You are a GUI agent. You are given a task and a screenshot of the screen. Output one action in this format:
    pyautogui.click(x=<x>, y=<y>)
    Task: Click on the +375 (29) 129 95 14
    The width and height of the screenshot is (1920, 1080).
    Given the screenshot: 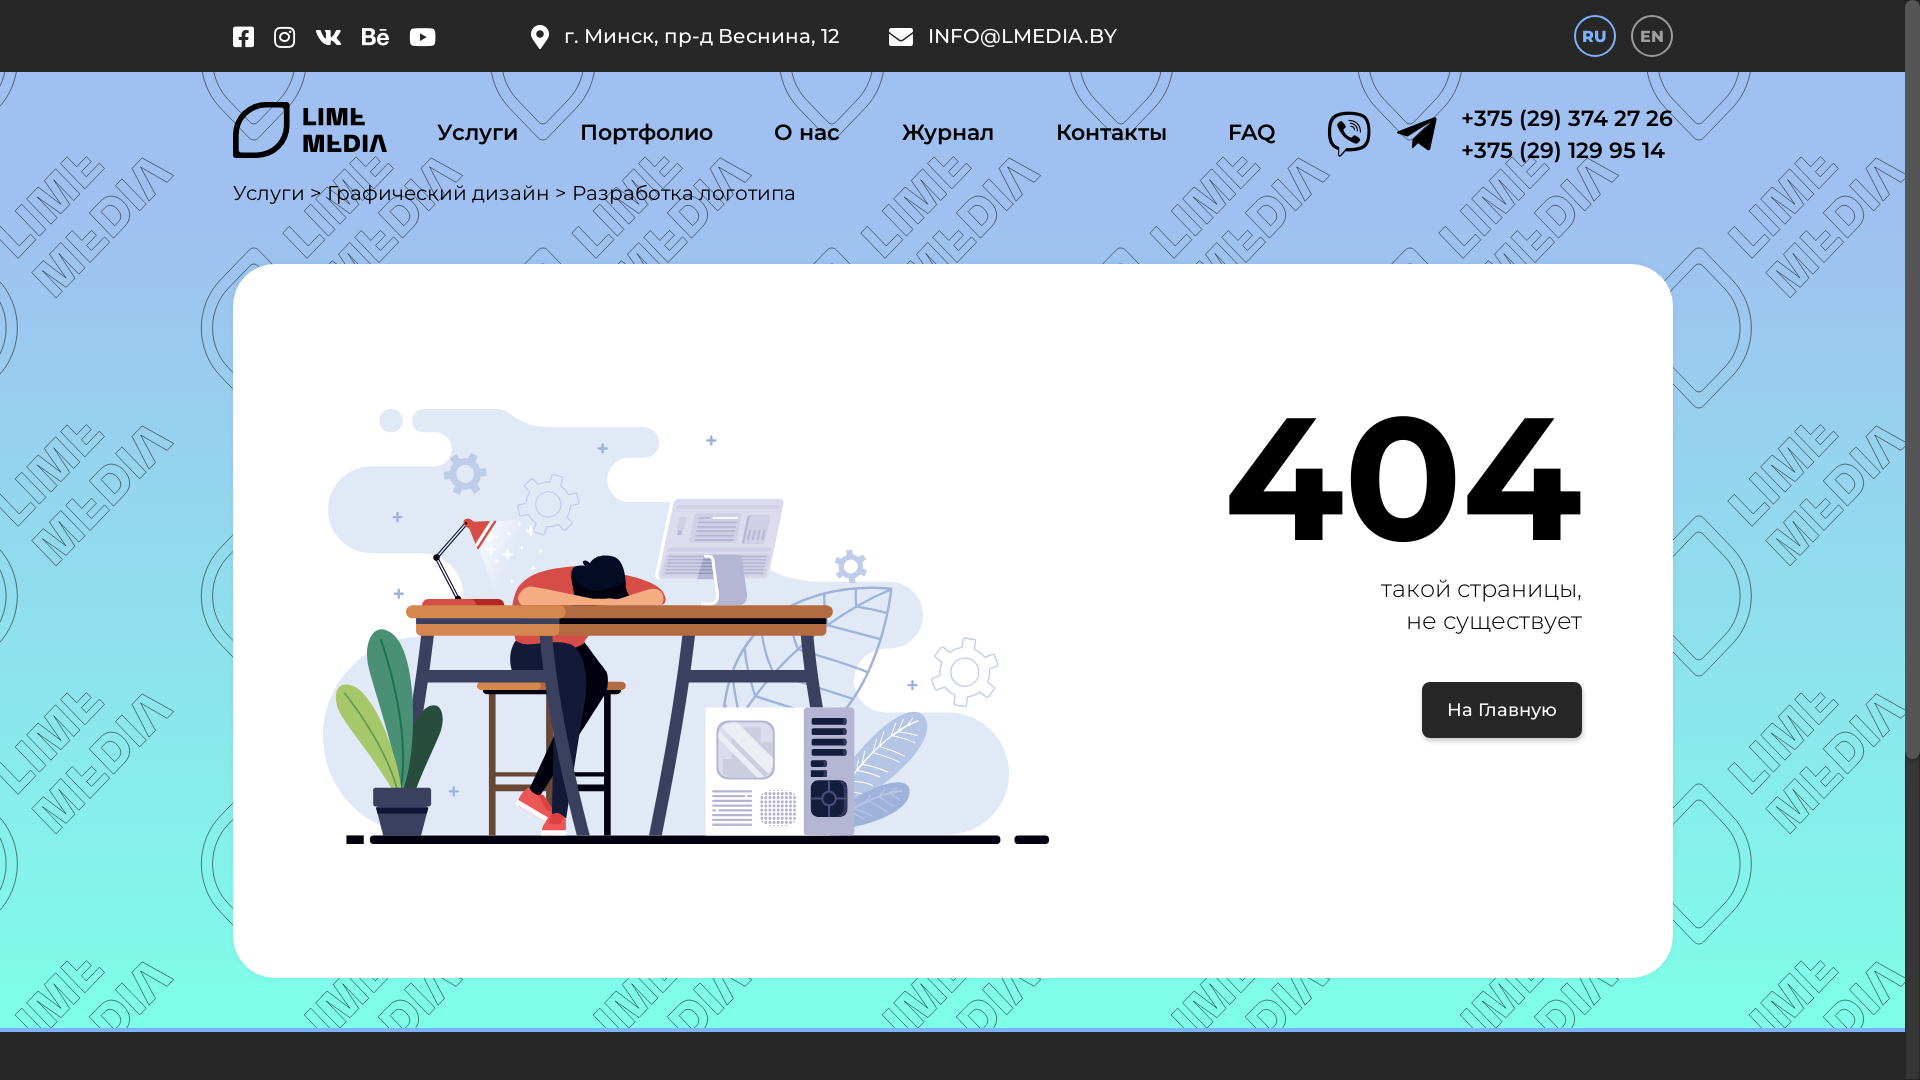 What is the action you would take?
    pyautogui.click(x=1566, y=151)
    